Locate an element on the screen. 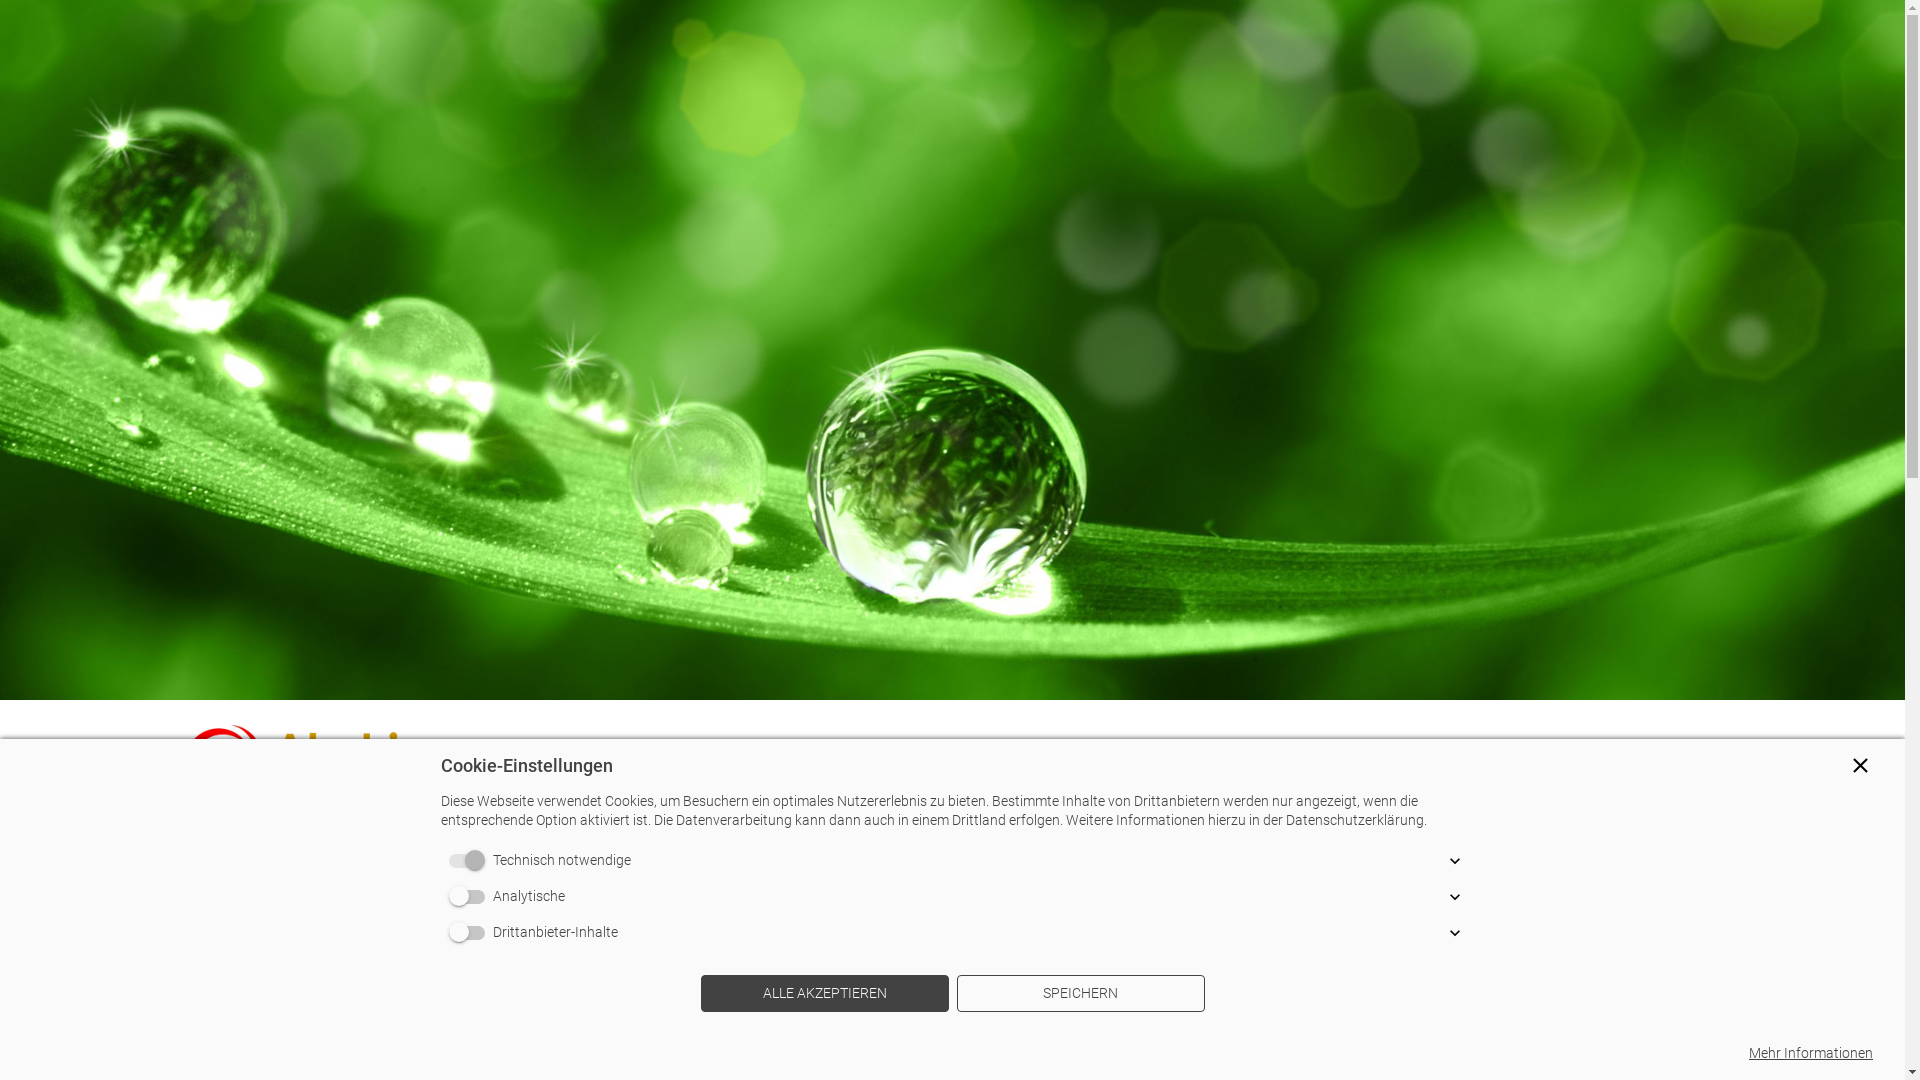  Mehr Informationen is located at coordinates (1811, 1054).